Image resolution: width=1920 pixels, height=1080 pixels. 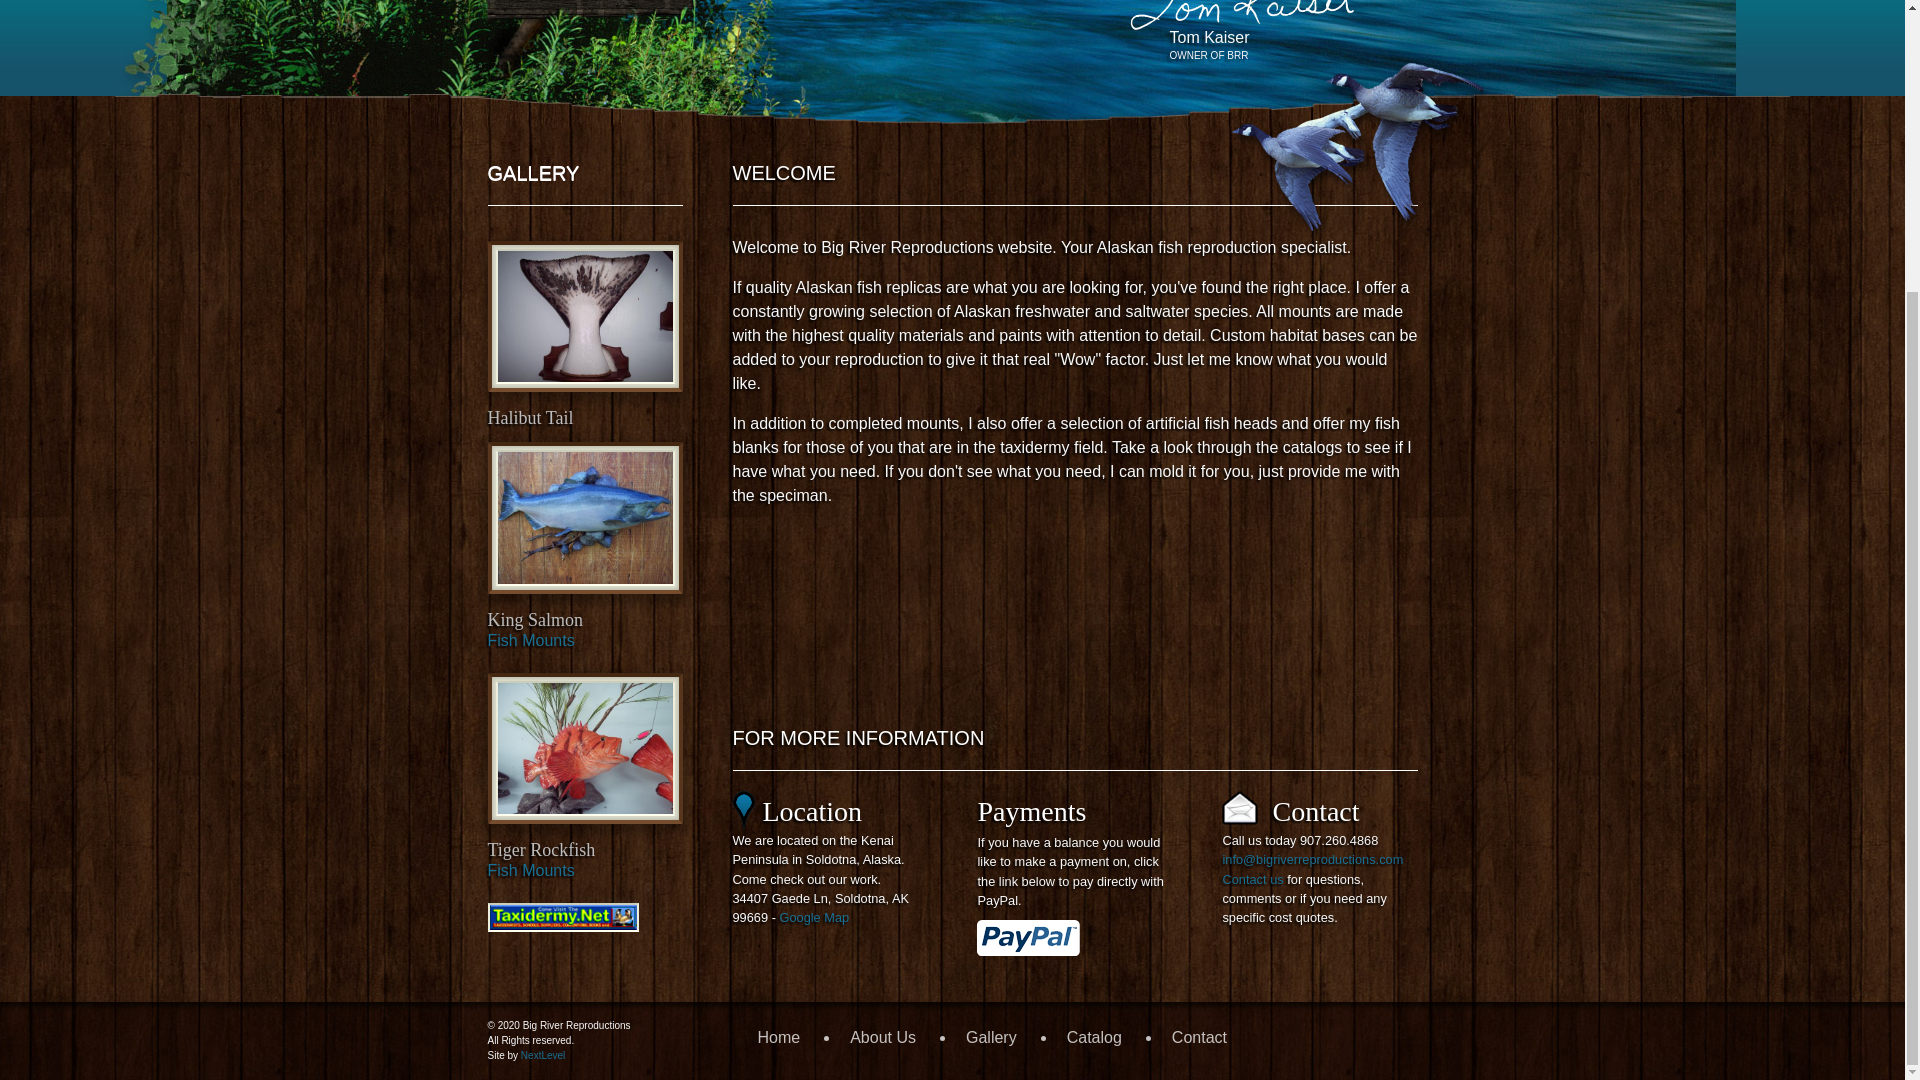 What do you see at coordinates (541, 850) in the screenshot?
I see `Contact` at bounding box center [541, 850].